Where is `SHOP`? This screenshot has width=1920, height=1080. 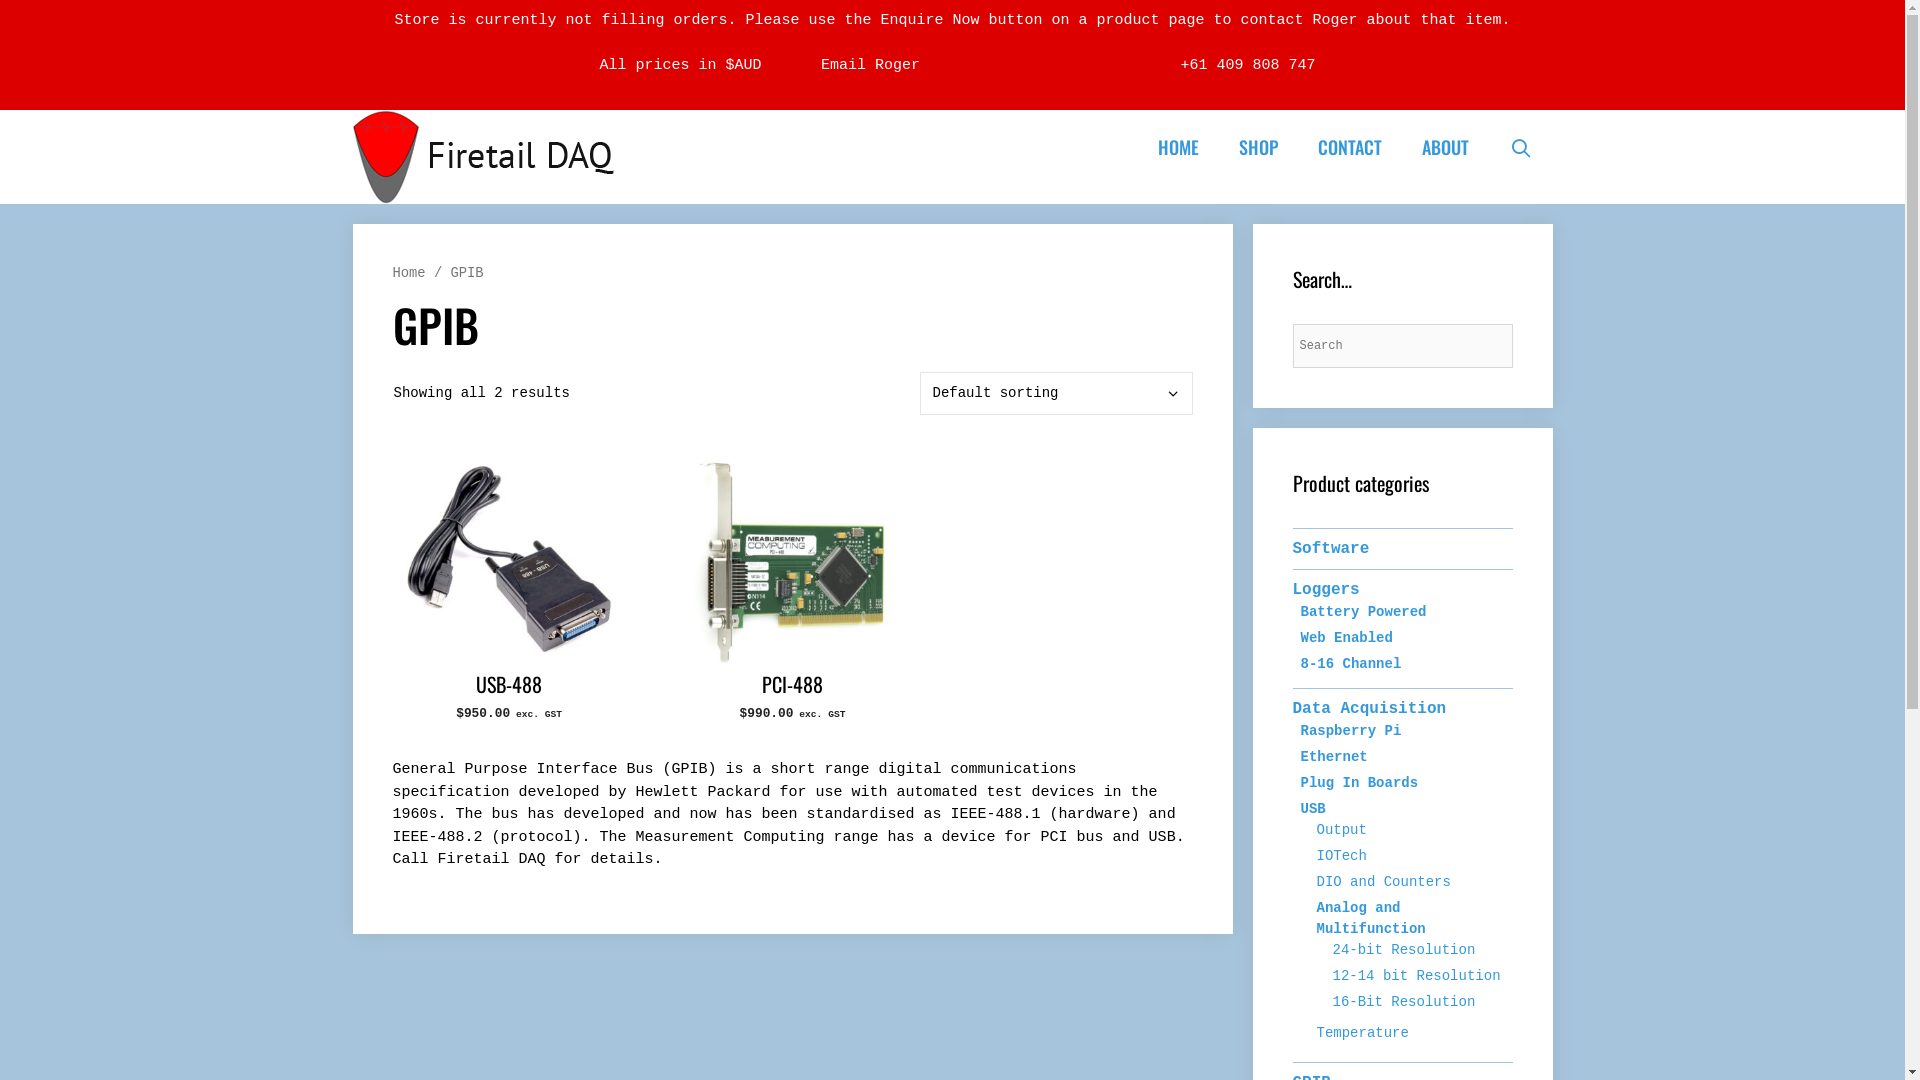
SHOP is located at coordinates (1258, 148).